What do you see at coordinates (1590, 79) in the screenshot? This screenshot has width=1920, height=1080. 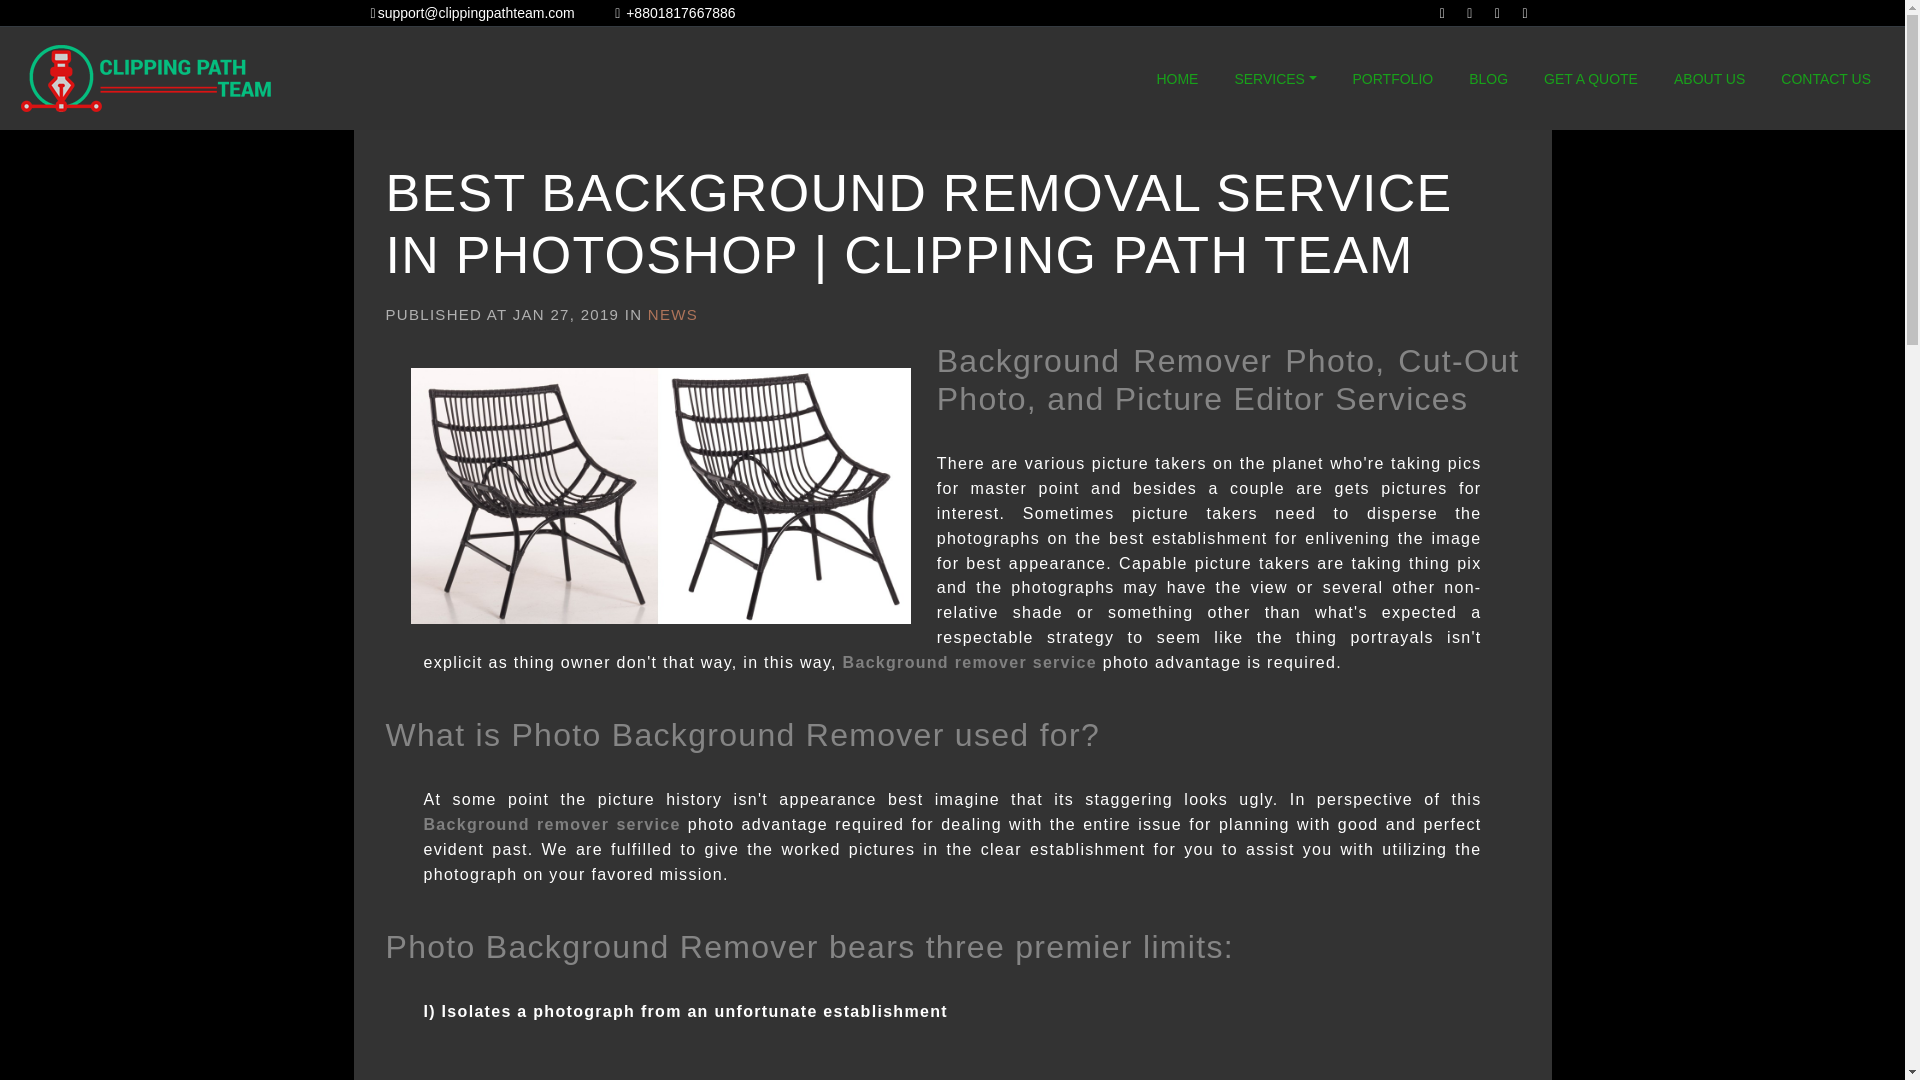 I see `GET A QUOTE` at bounding box center [1590, 79].